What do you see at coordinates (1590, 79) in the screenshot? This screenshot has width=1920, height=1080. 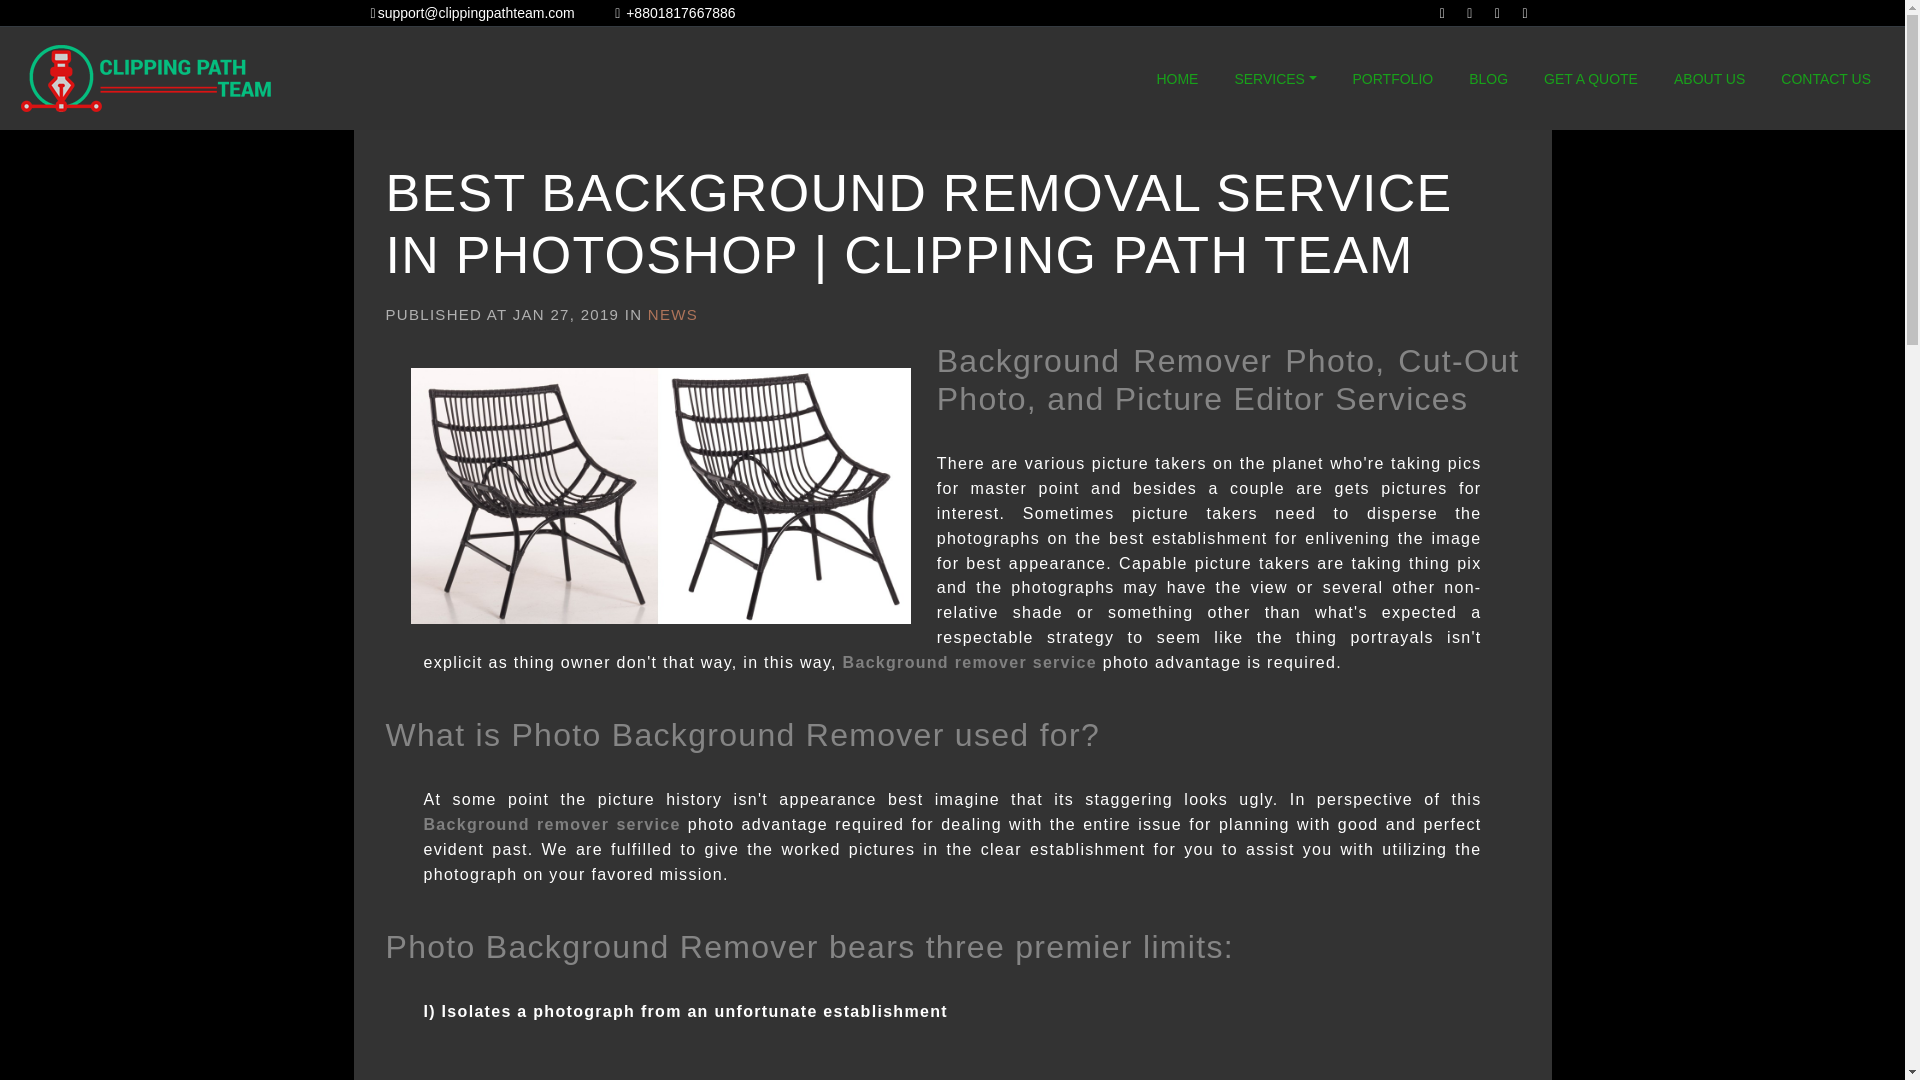 I see `GET A QUOTE` at bounding box center [1590, 79].